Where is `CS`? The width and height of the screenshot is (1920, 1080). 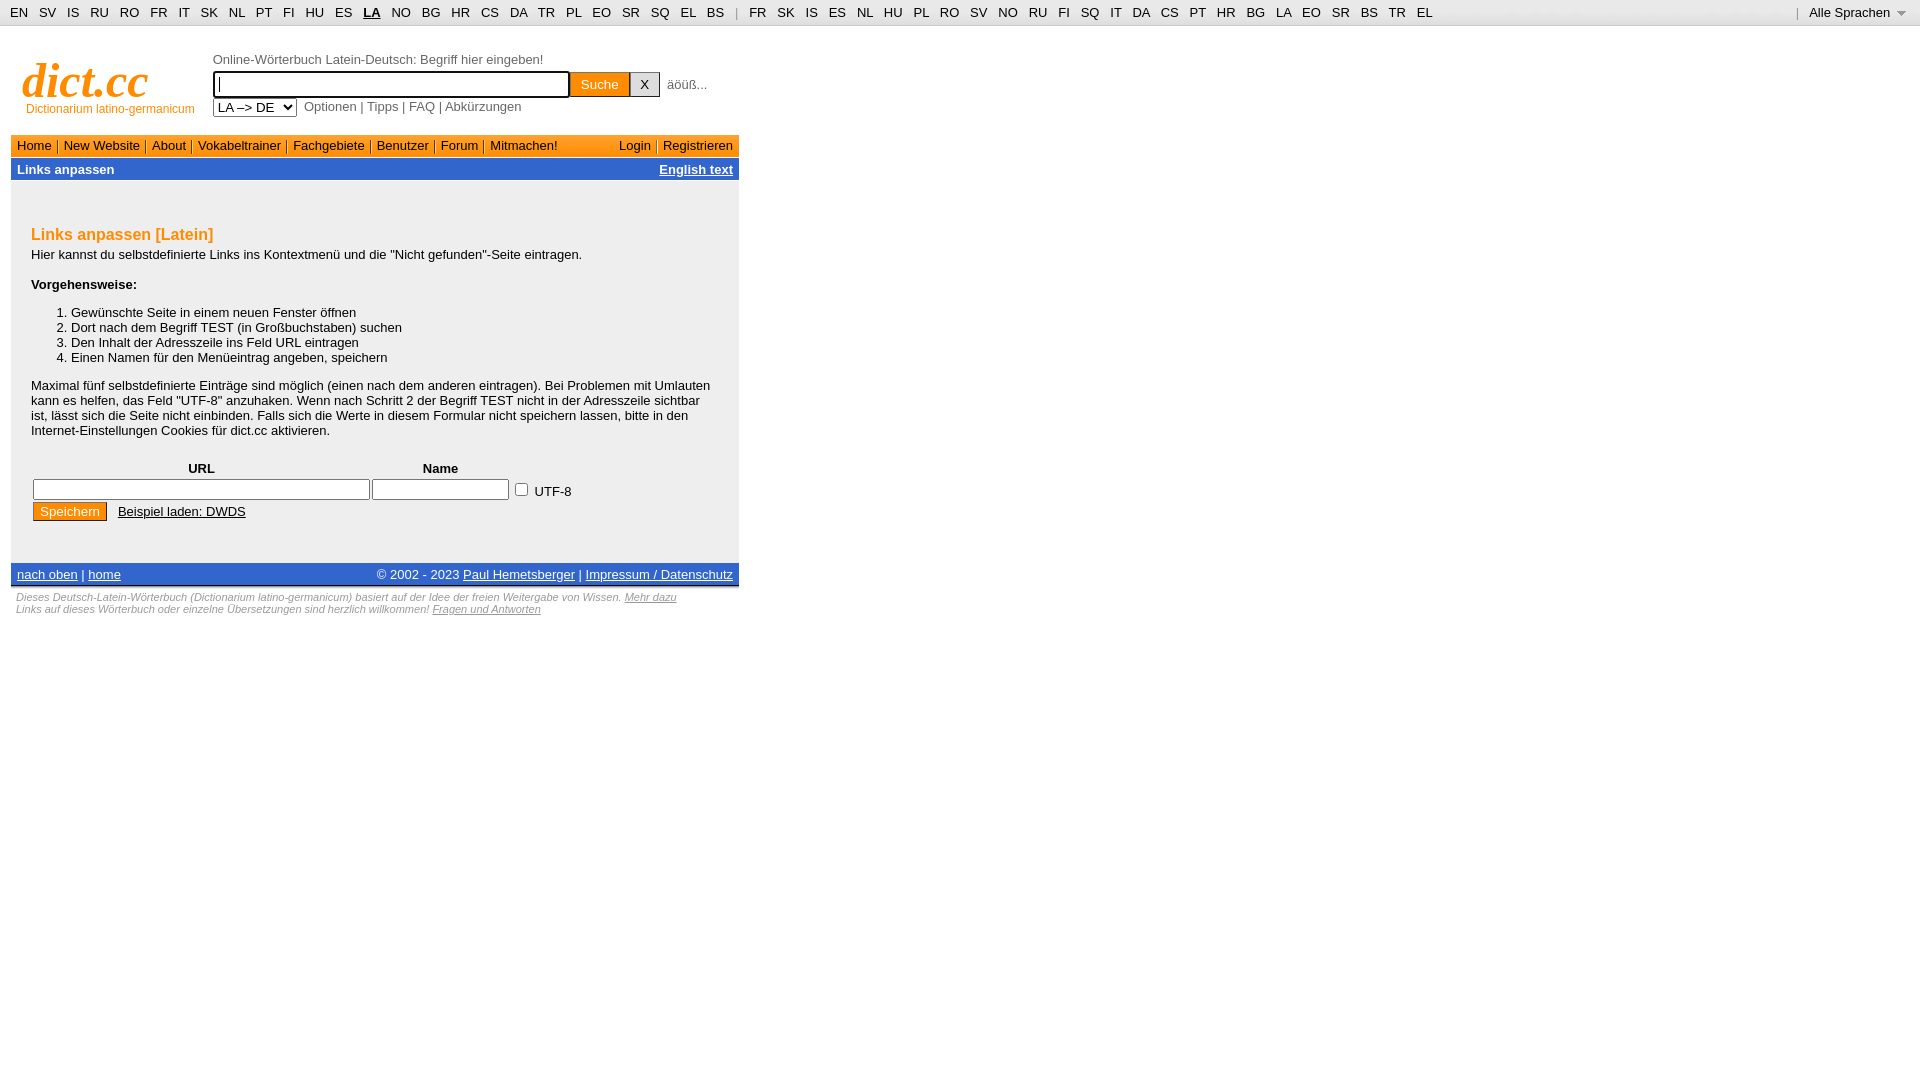 CS is located at coordinates (490, 12).